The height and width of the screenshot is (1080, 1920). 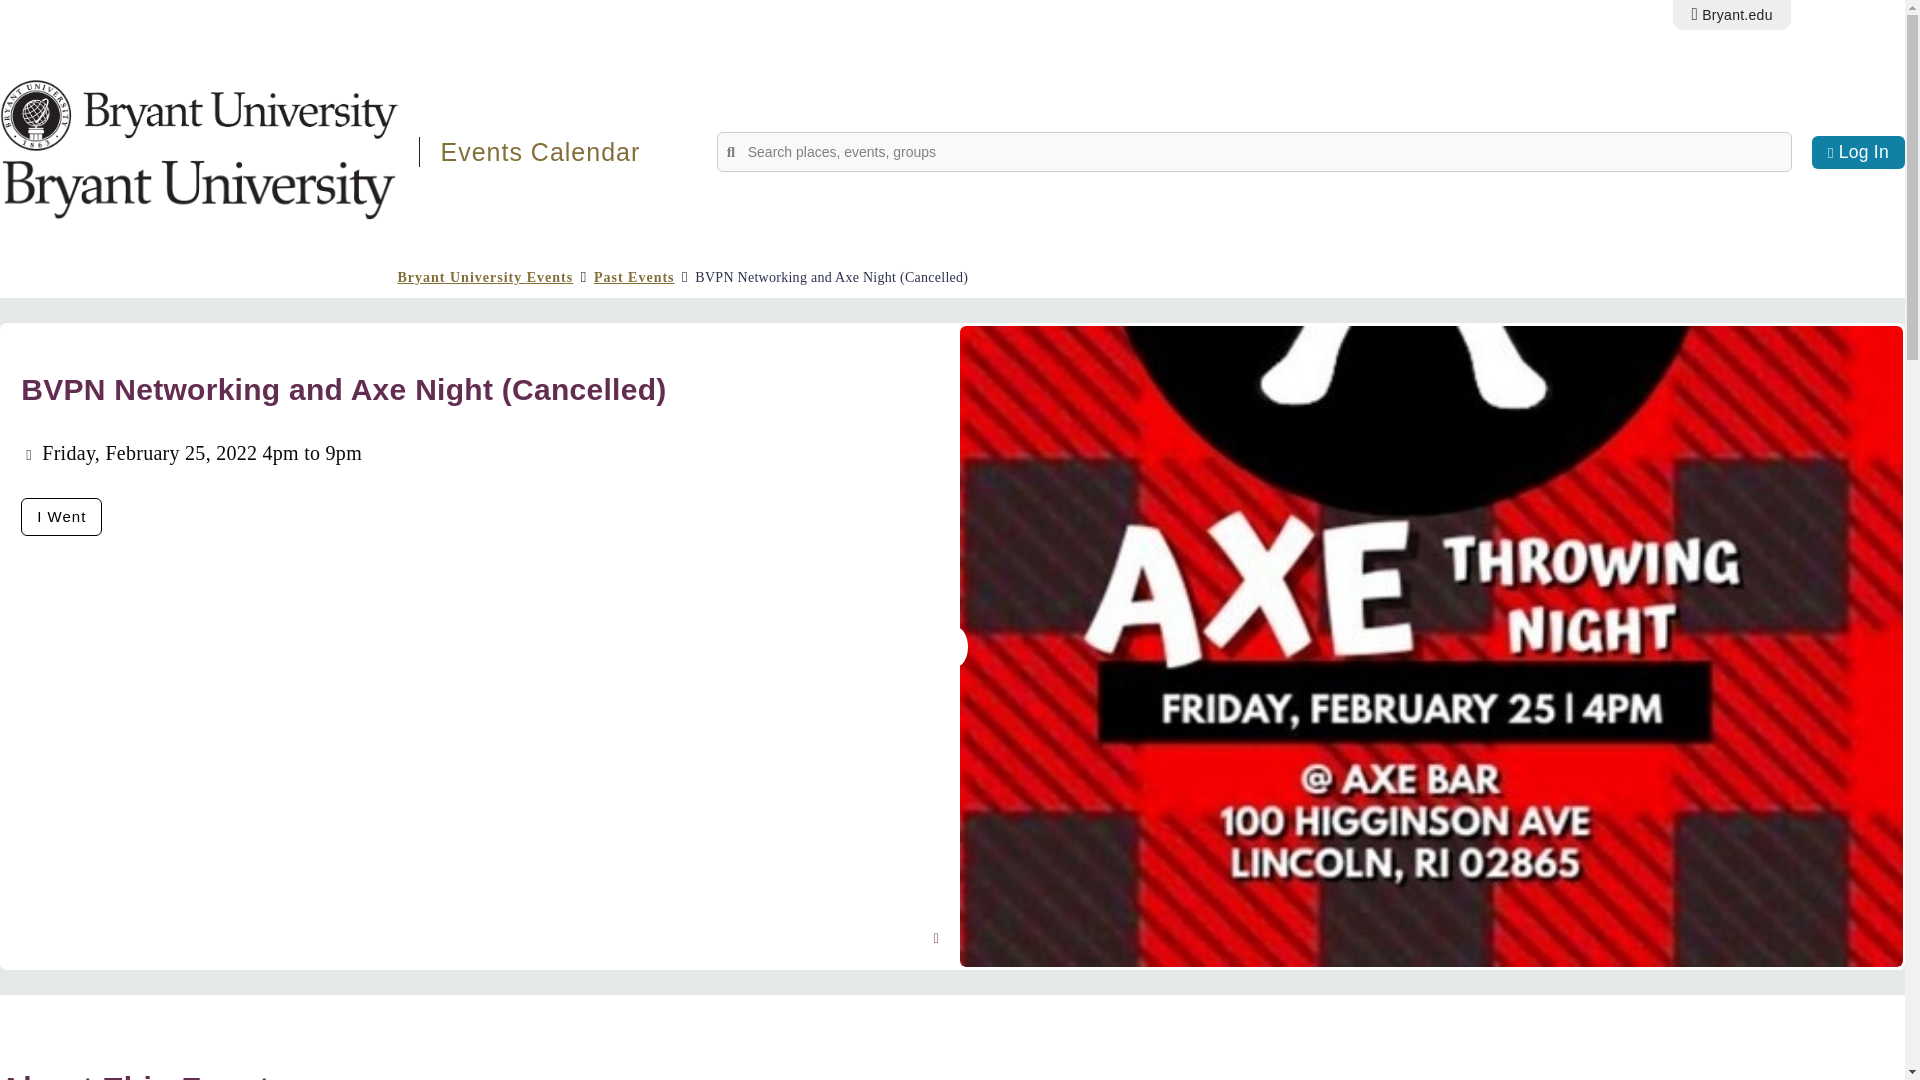 What do you see at coordinates (539, 152) in the screenshot?
I see `Events Calendar` at bounding box center [539, 152].